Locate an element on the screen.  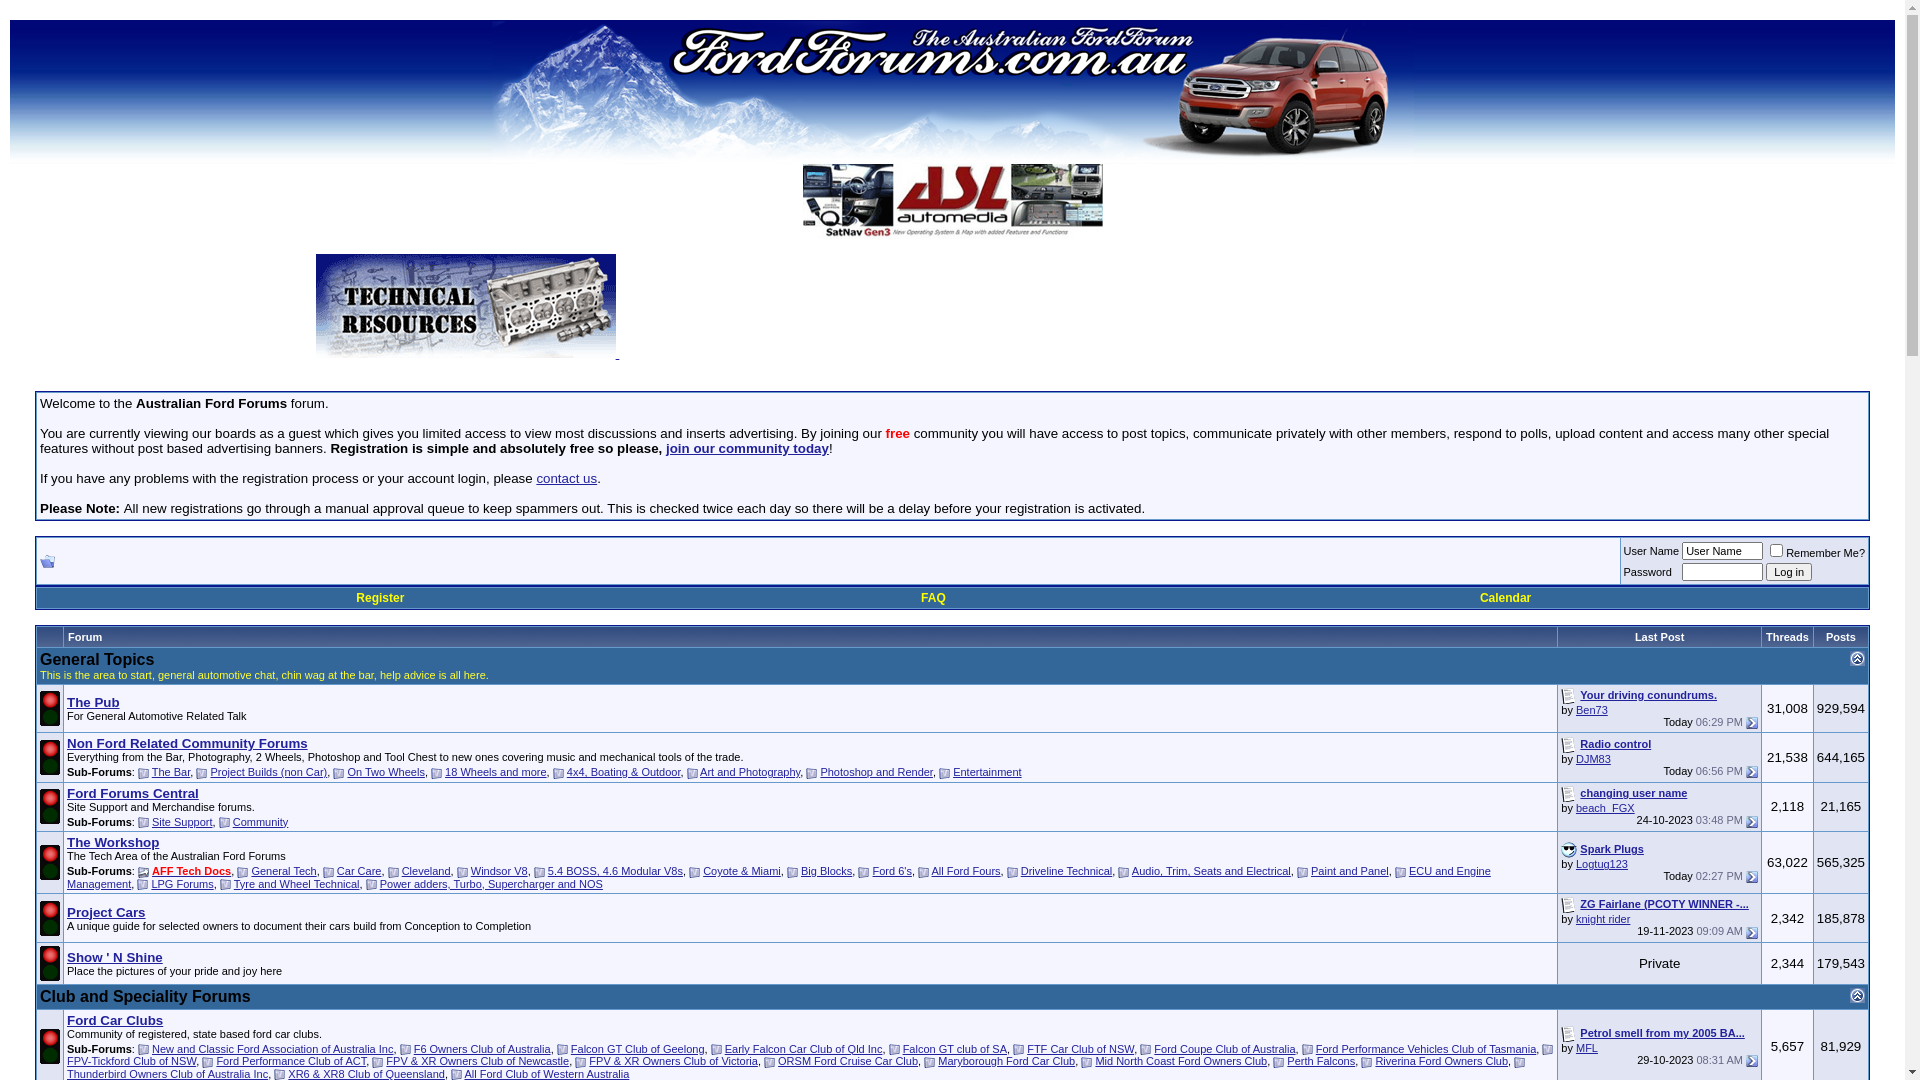
Ford Forums Central is located at coordinates (133, 794).